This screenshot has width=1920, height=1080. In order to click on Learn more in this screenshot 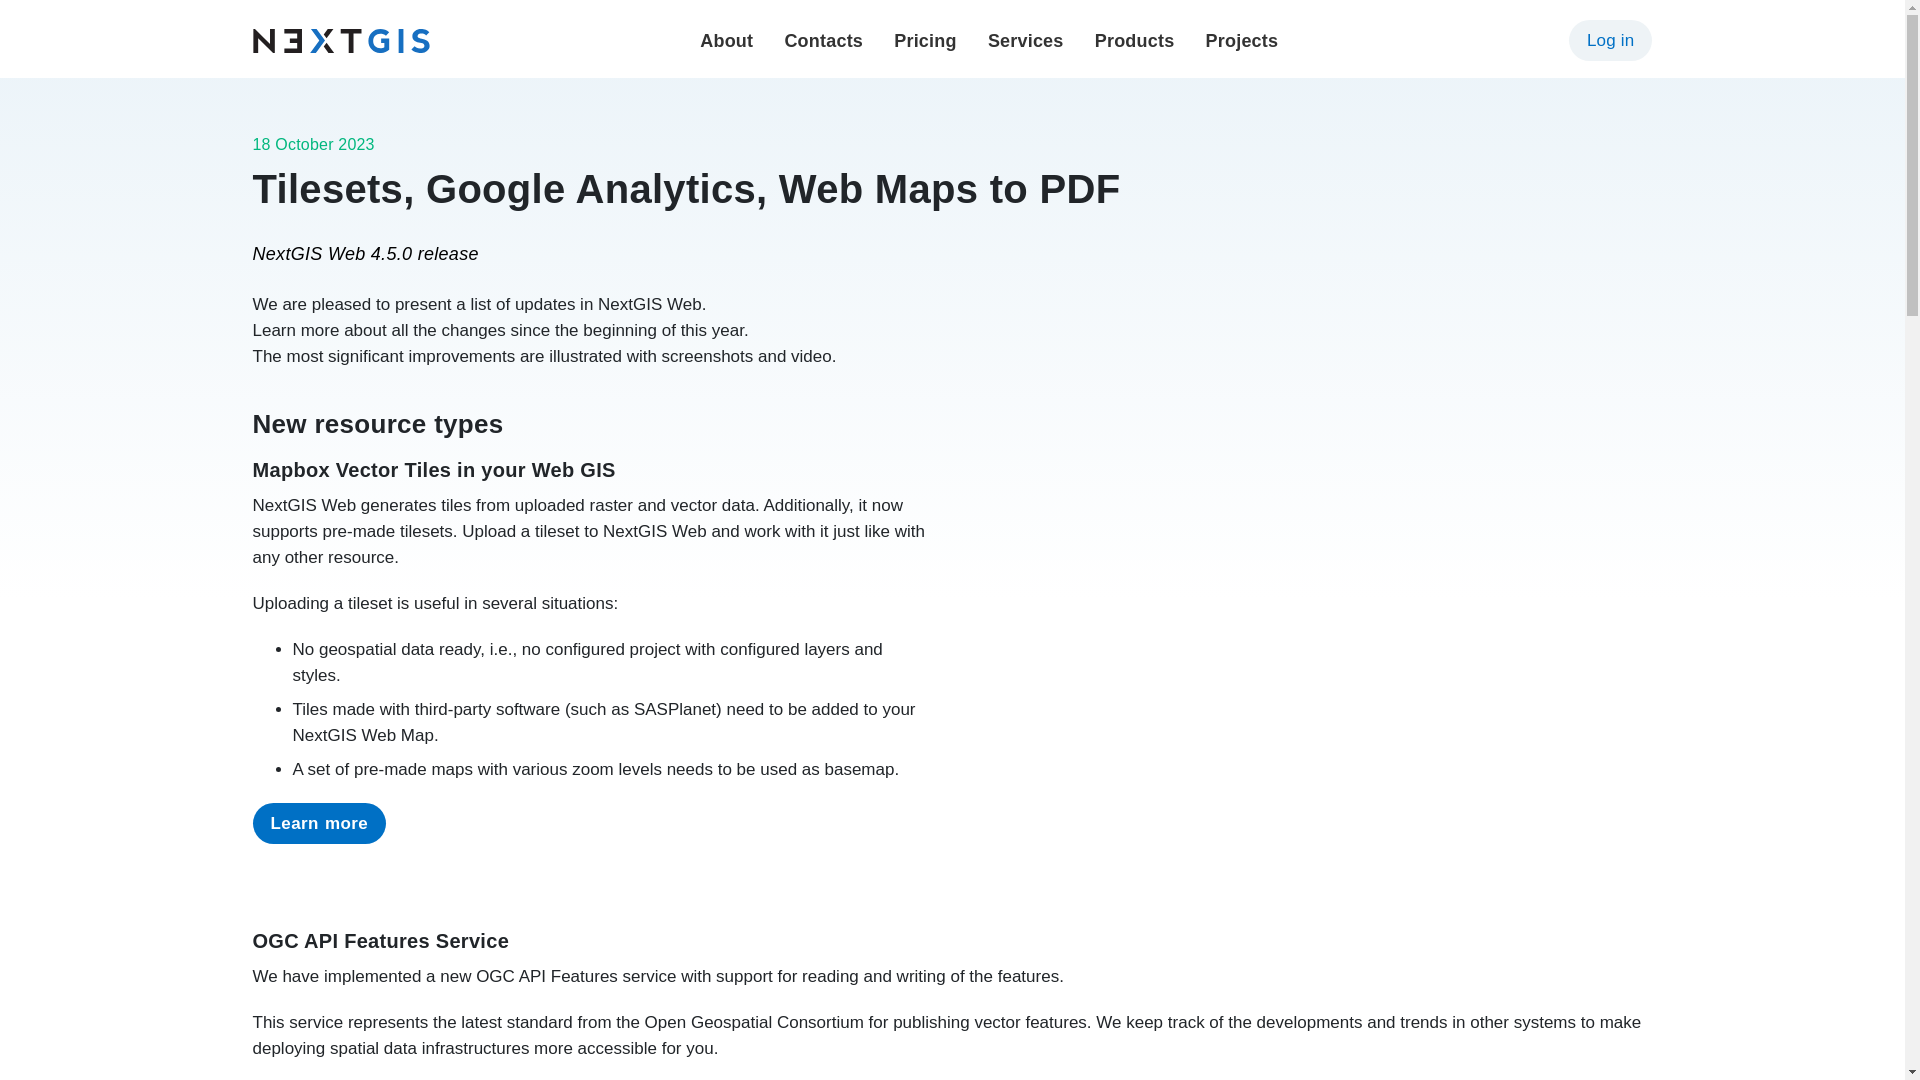, I will do `click(318, 823)`.